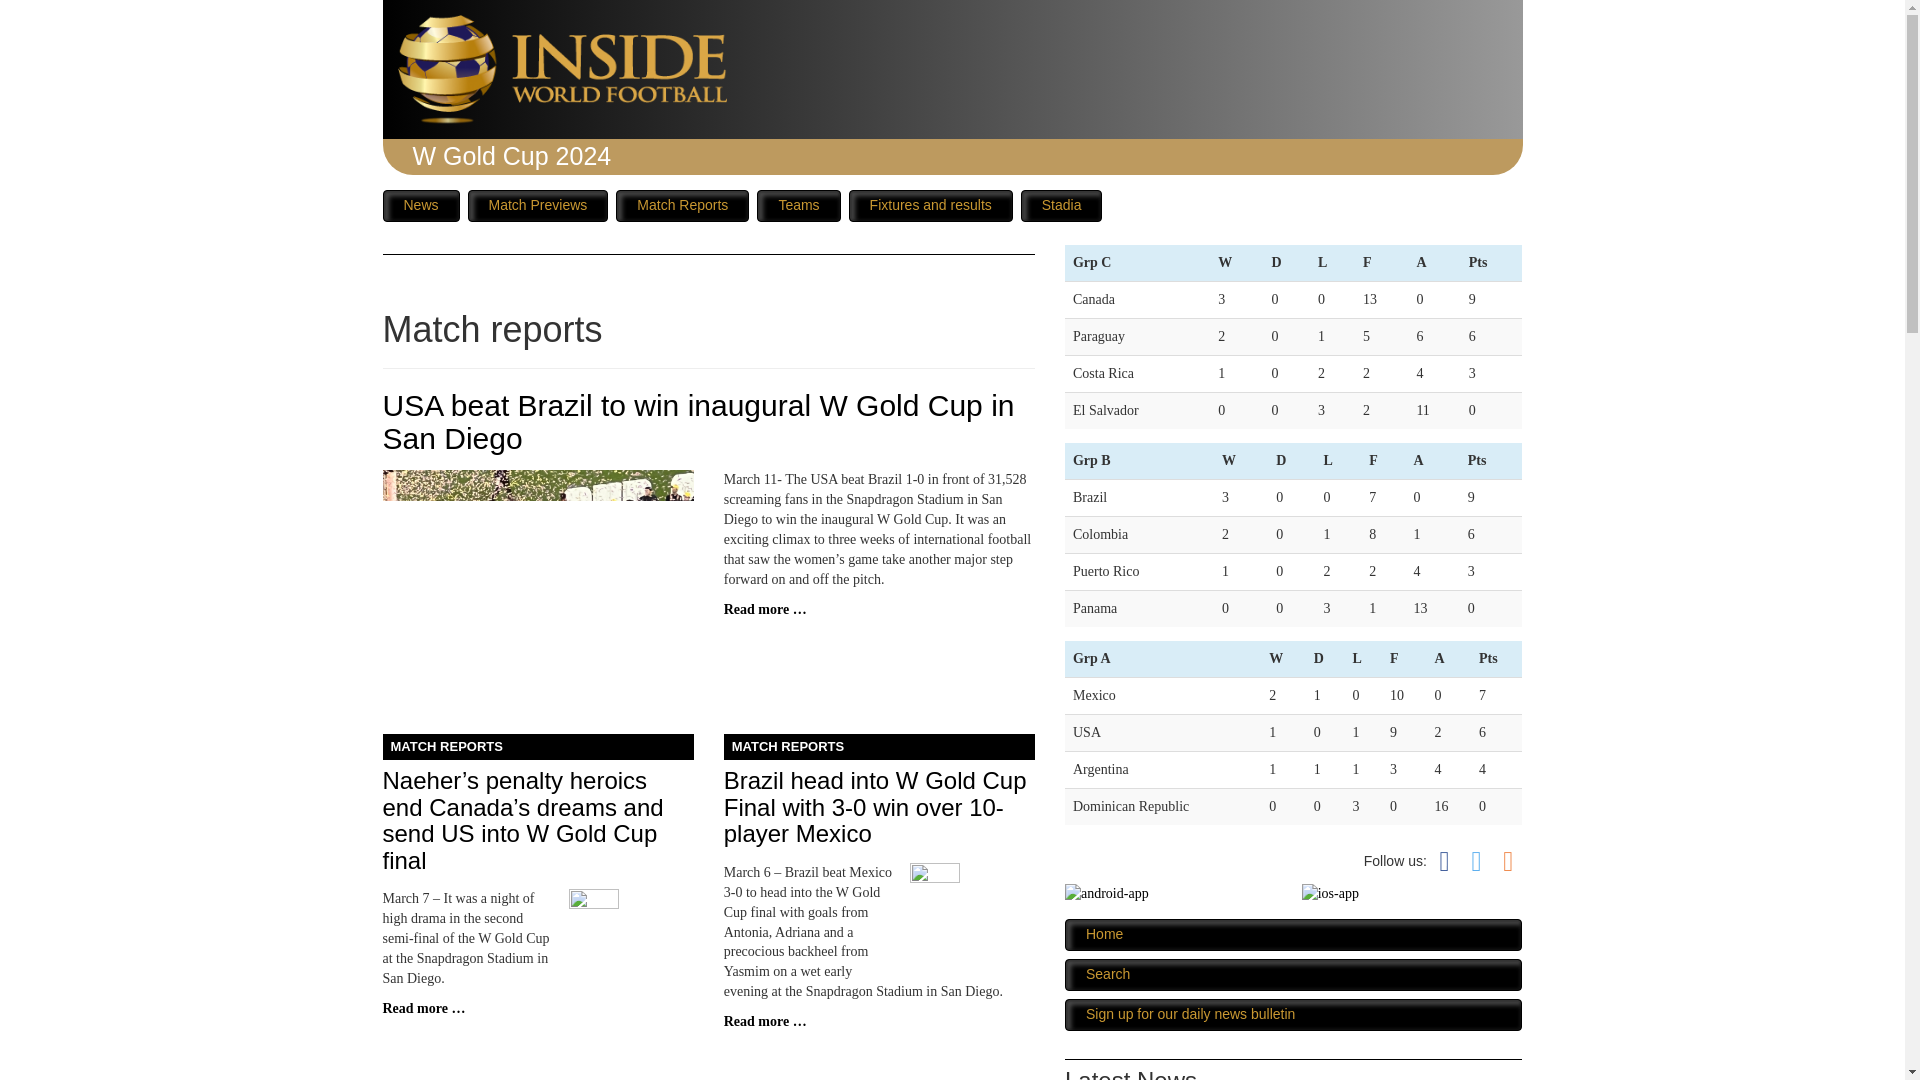 This screenshot has height=1080, width=1920. I want to click on Match Reports, so click(682, 206).